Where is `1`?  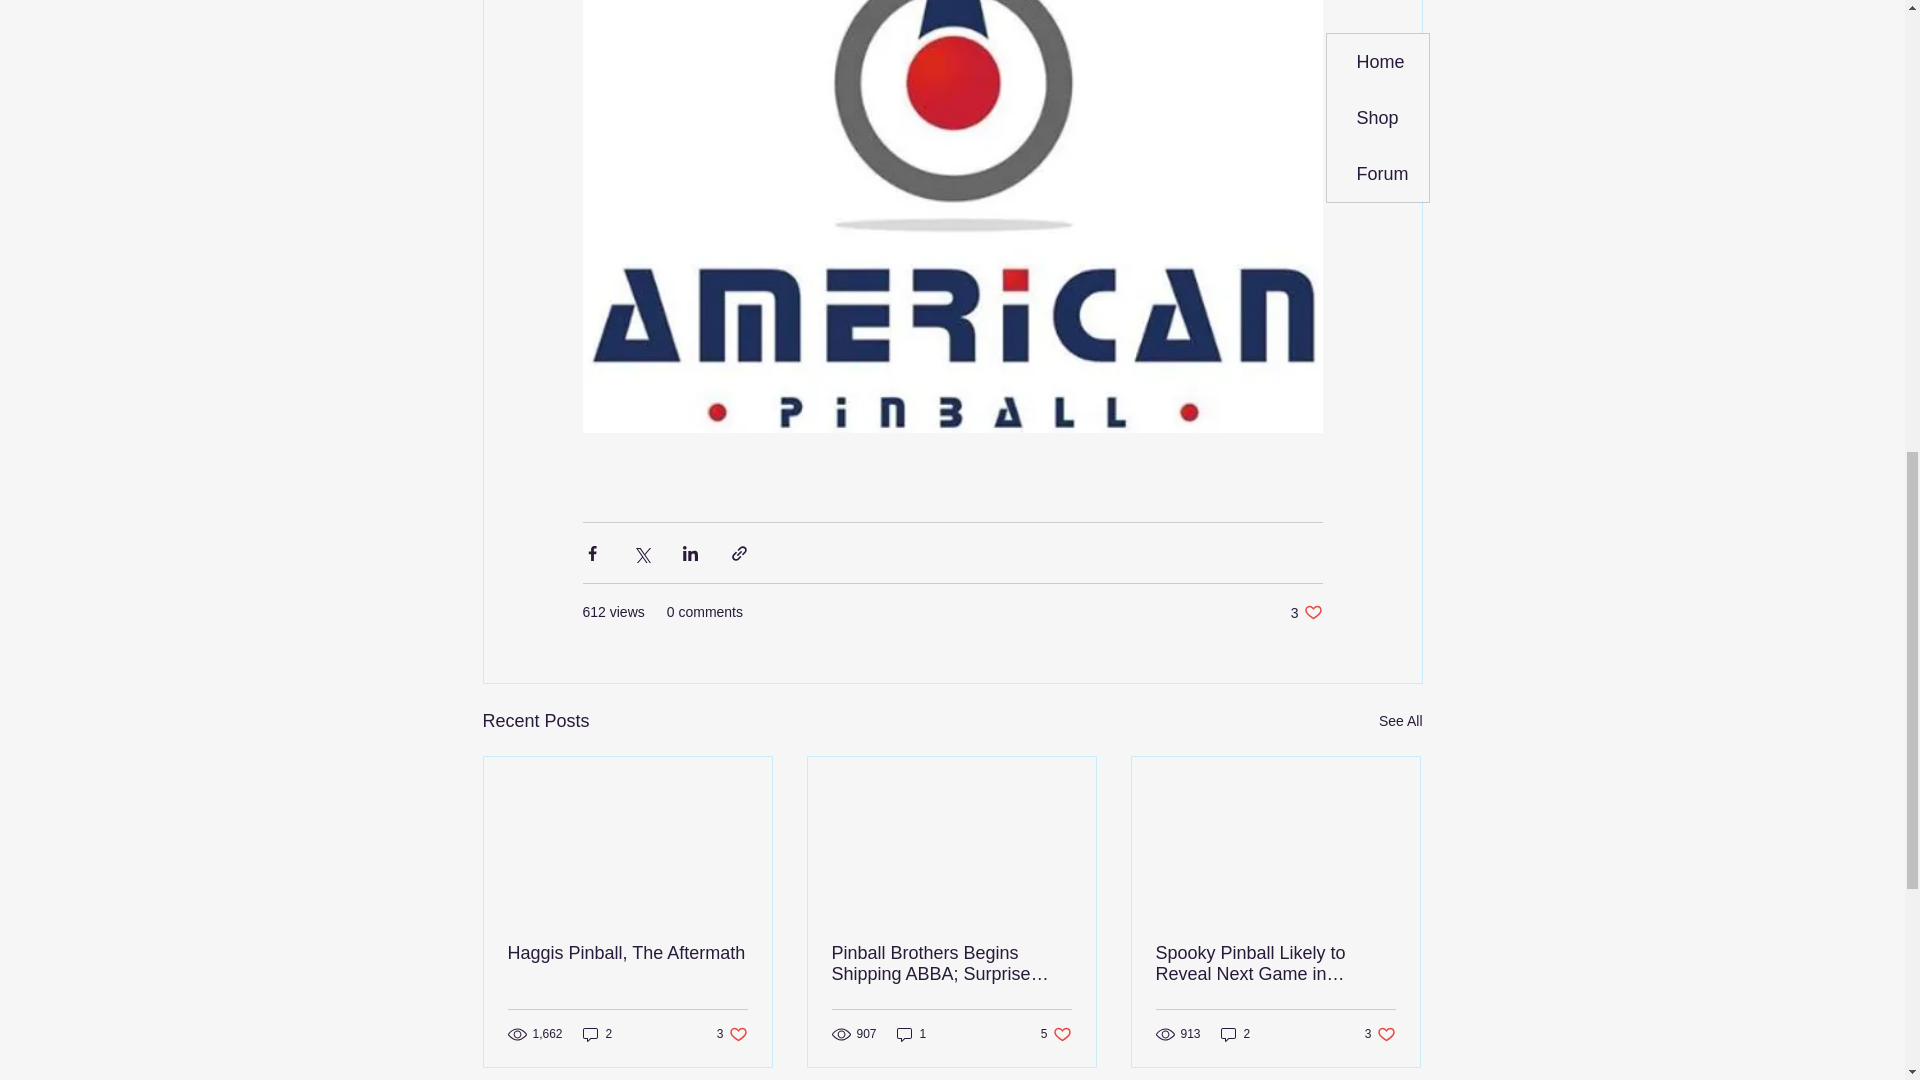 1 is located at coordinates (1380, 1034).